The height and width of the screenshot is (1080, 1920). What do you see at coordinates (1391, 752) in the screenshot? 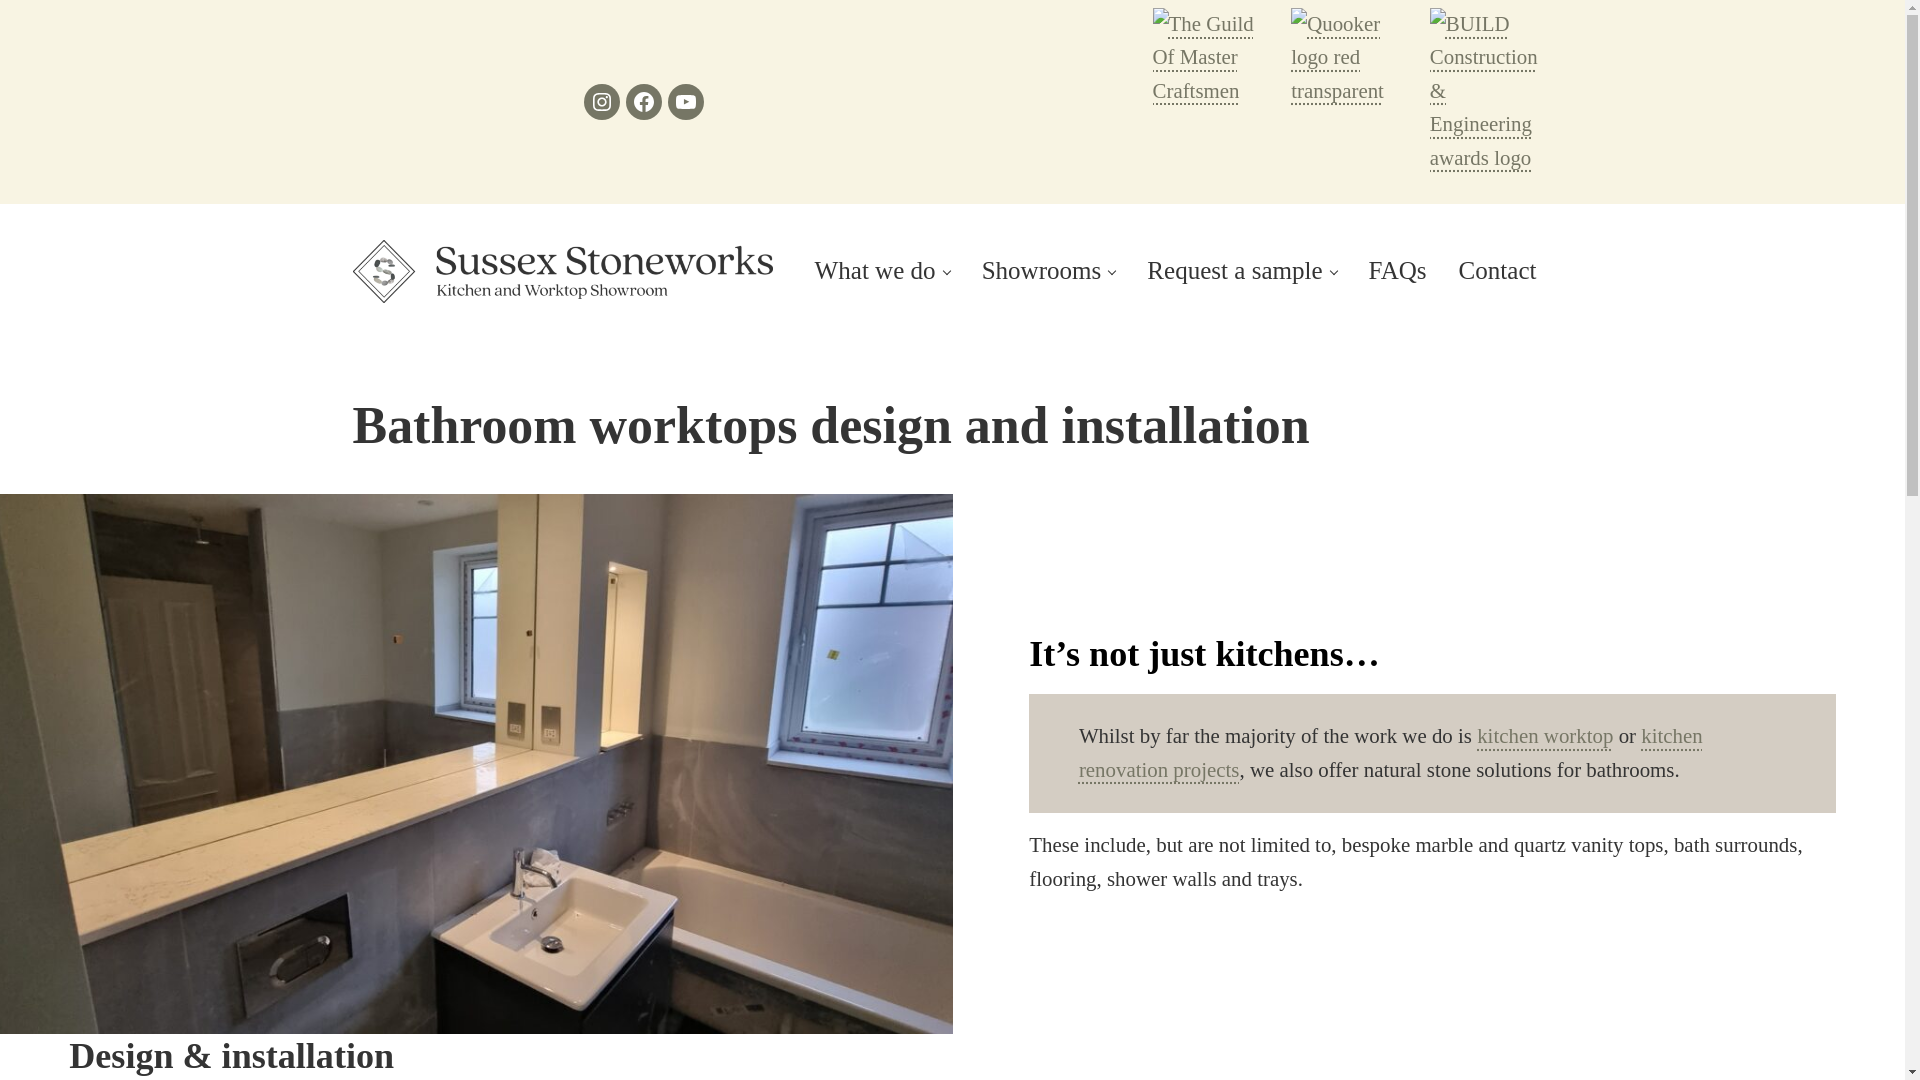
I see `kitchen renovation projects` at bounding box center [1391, 752].